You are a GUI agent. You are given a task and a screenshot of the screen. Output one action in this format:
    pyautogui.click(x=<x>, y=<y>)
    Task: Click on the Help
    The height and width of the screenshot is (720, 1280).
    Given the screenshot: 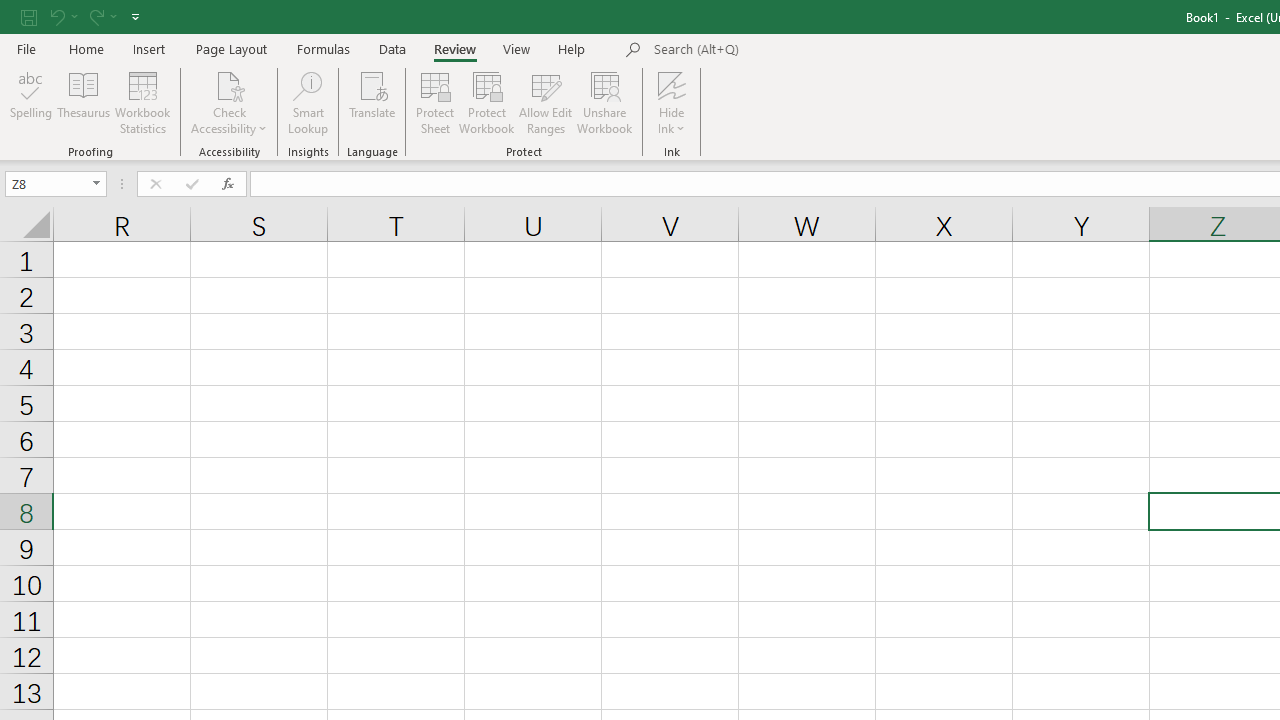 What is the action you would take?
    pyautogui.click(x=572, y=48)
    